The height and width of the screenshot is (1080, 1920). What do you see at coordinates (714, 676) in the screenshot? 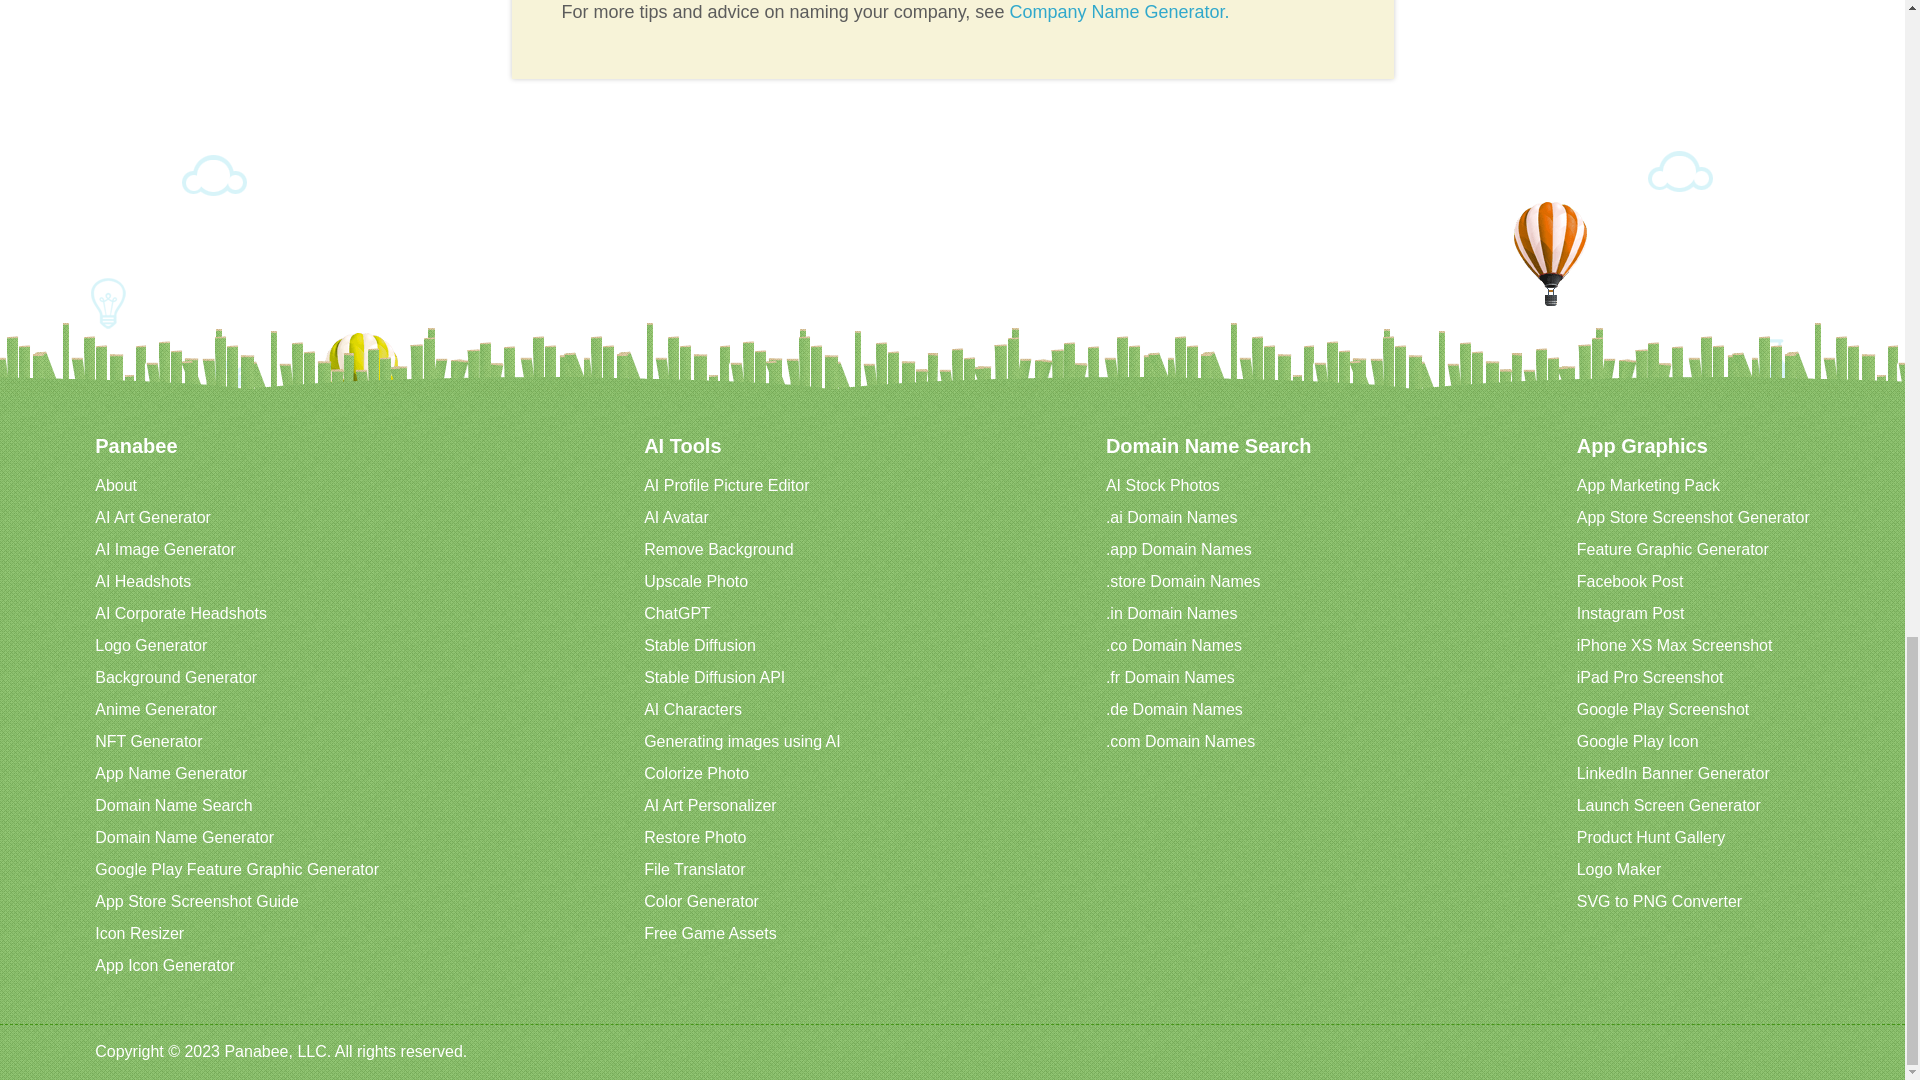
I see `Stable Diffusion API` at bounding box center [714, 676].